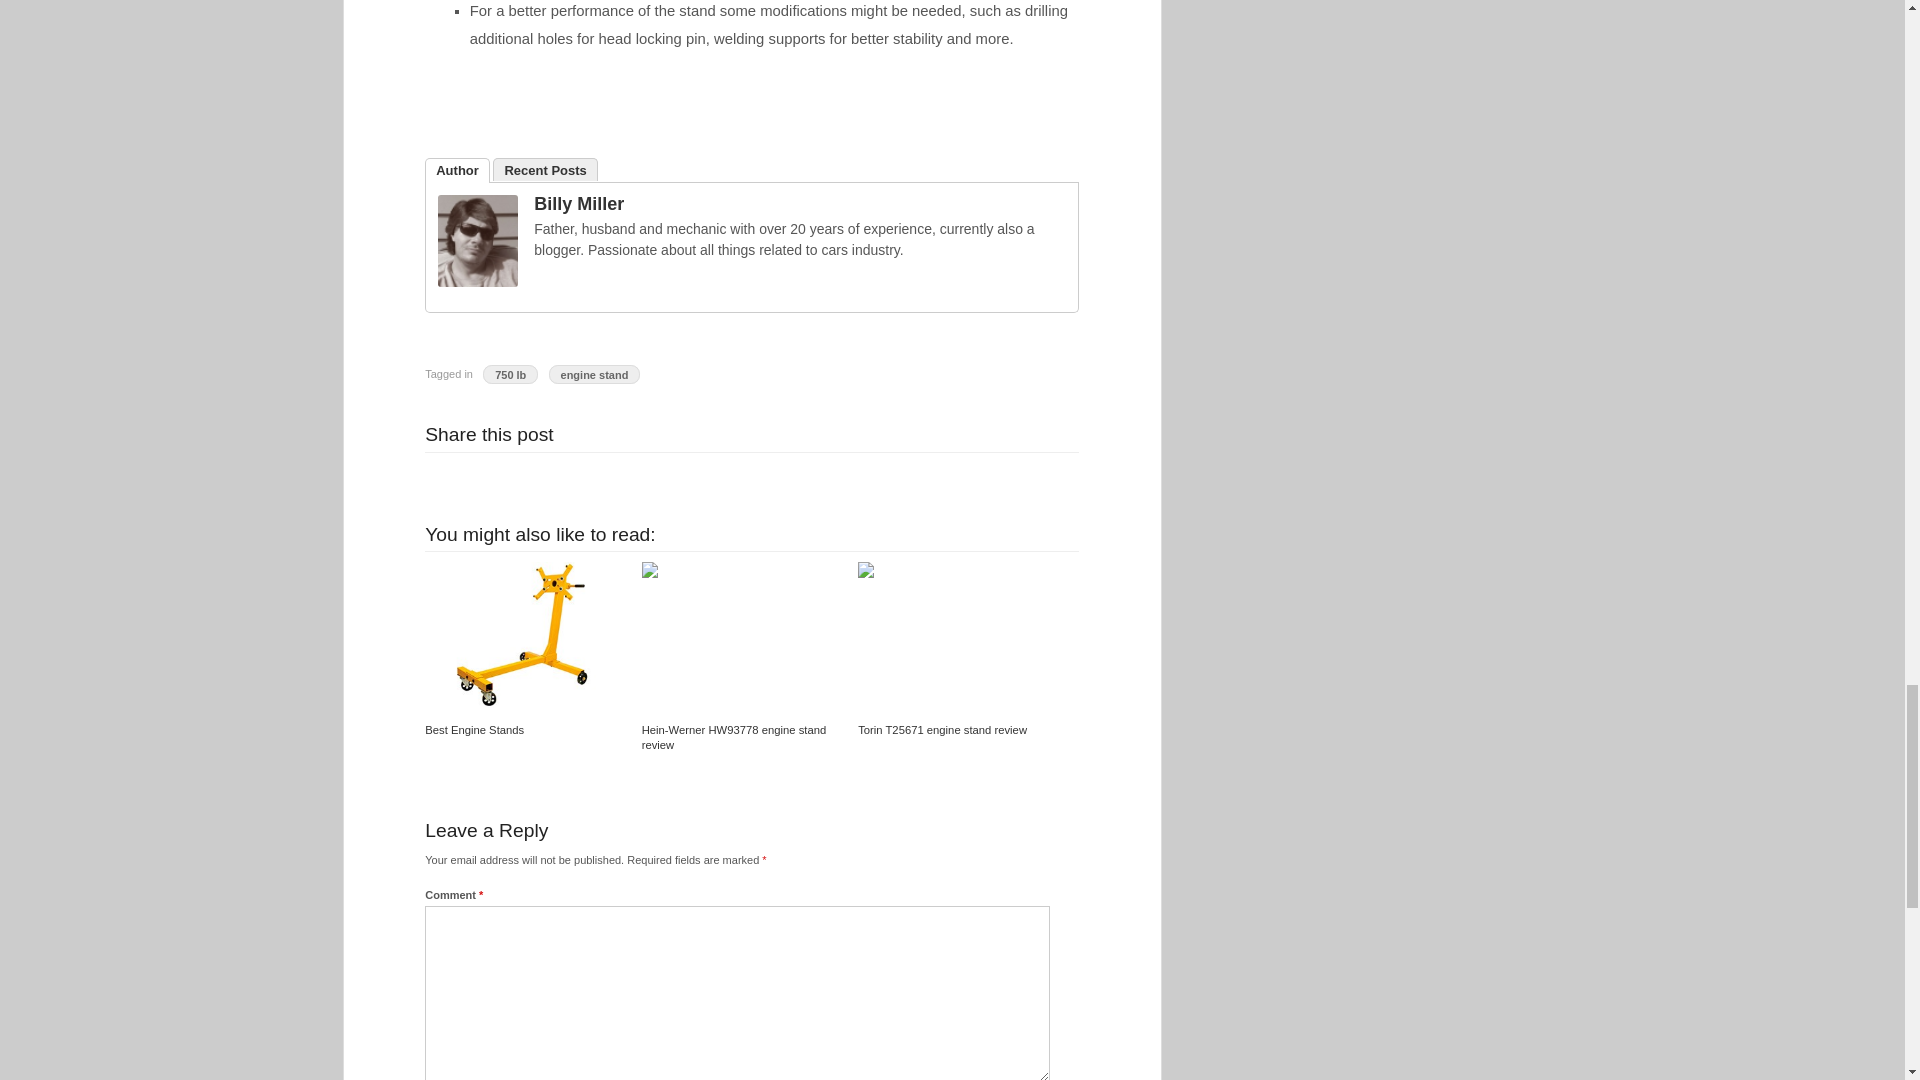 The height and width of the screenshot is (1080, 1920). Describe the element at coordinates (545, 169) in the screenshot. I see `Recent Posts` at that location.